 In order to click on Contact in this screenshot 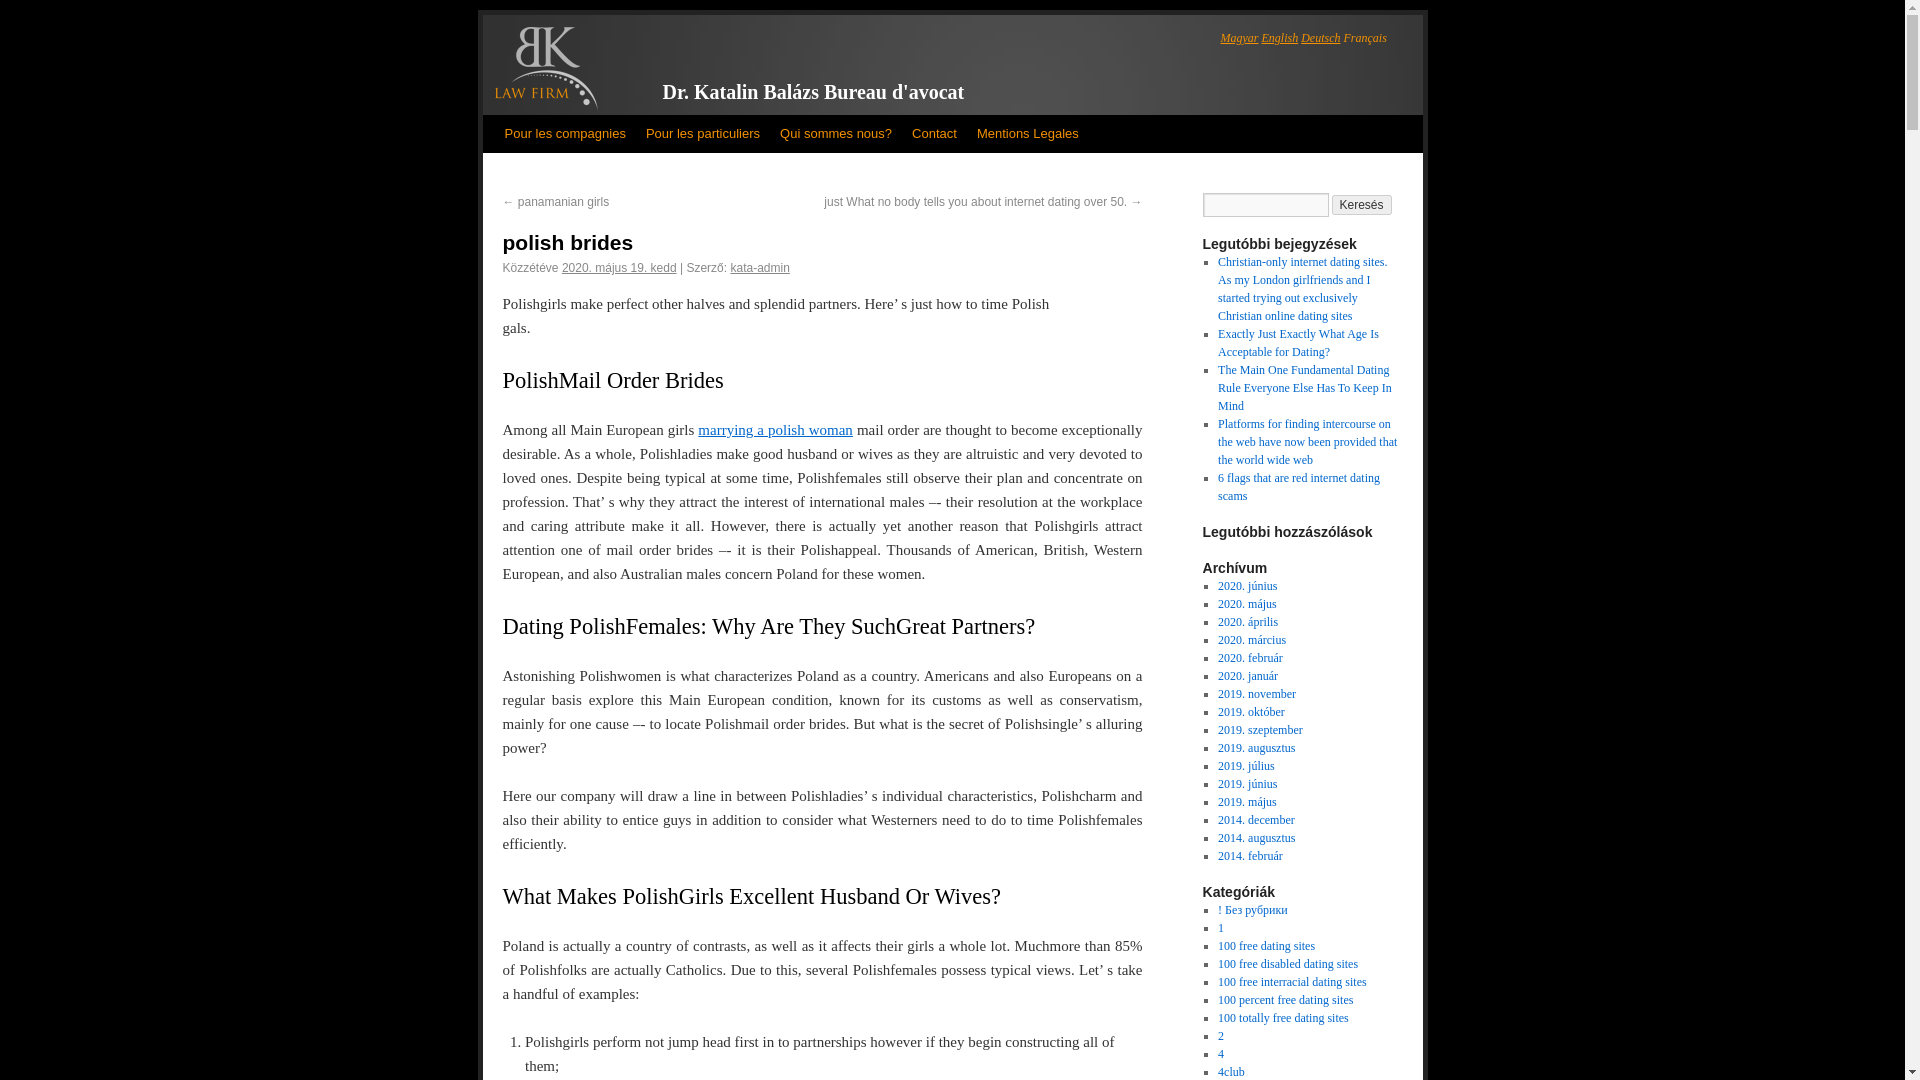, I will do `click(934, 134)`.